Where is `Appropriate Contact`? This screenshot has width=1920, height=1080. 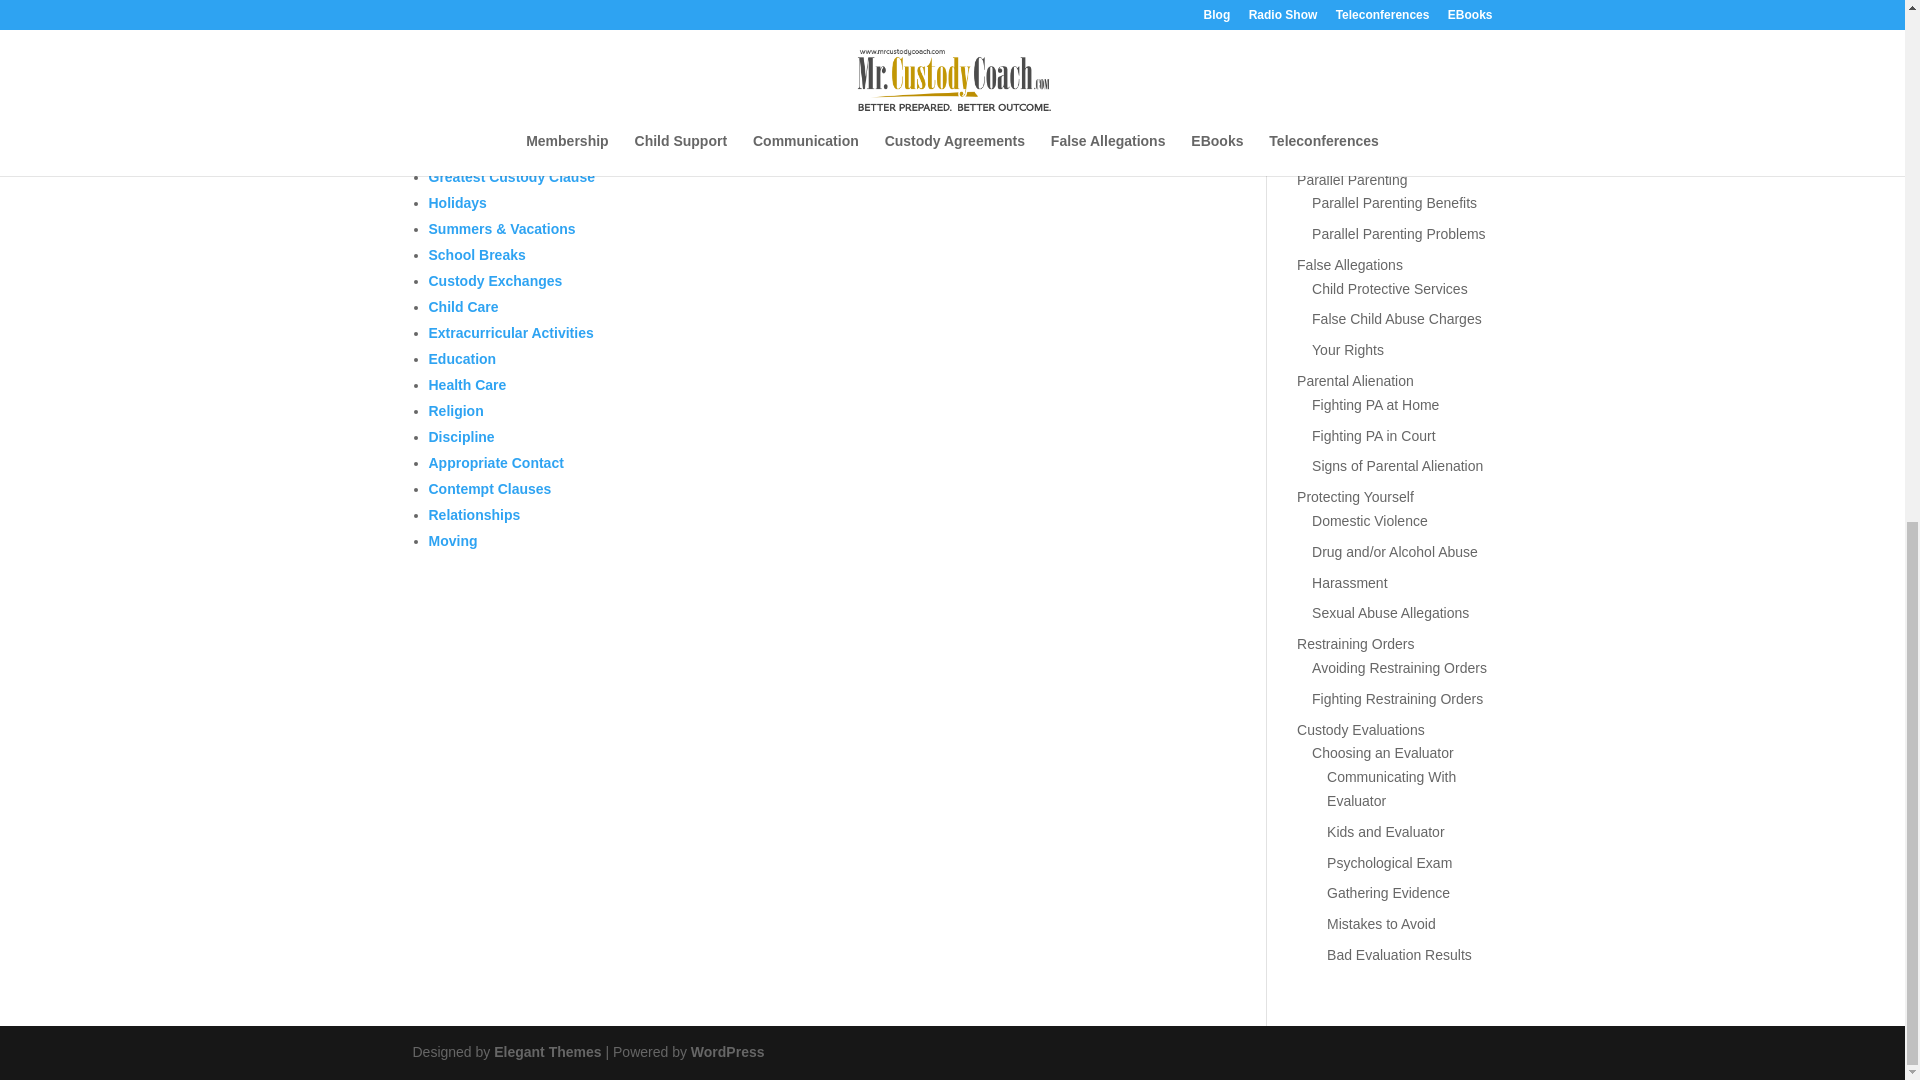
Appropriate Contact is located at coordinates (495, 462).